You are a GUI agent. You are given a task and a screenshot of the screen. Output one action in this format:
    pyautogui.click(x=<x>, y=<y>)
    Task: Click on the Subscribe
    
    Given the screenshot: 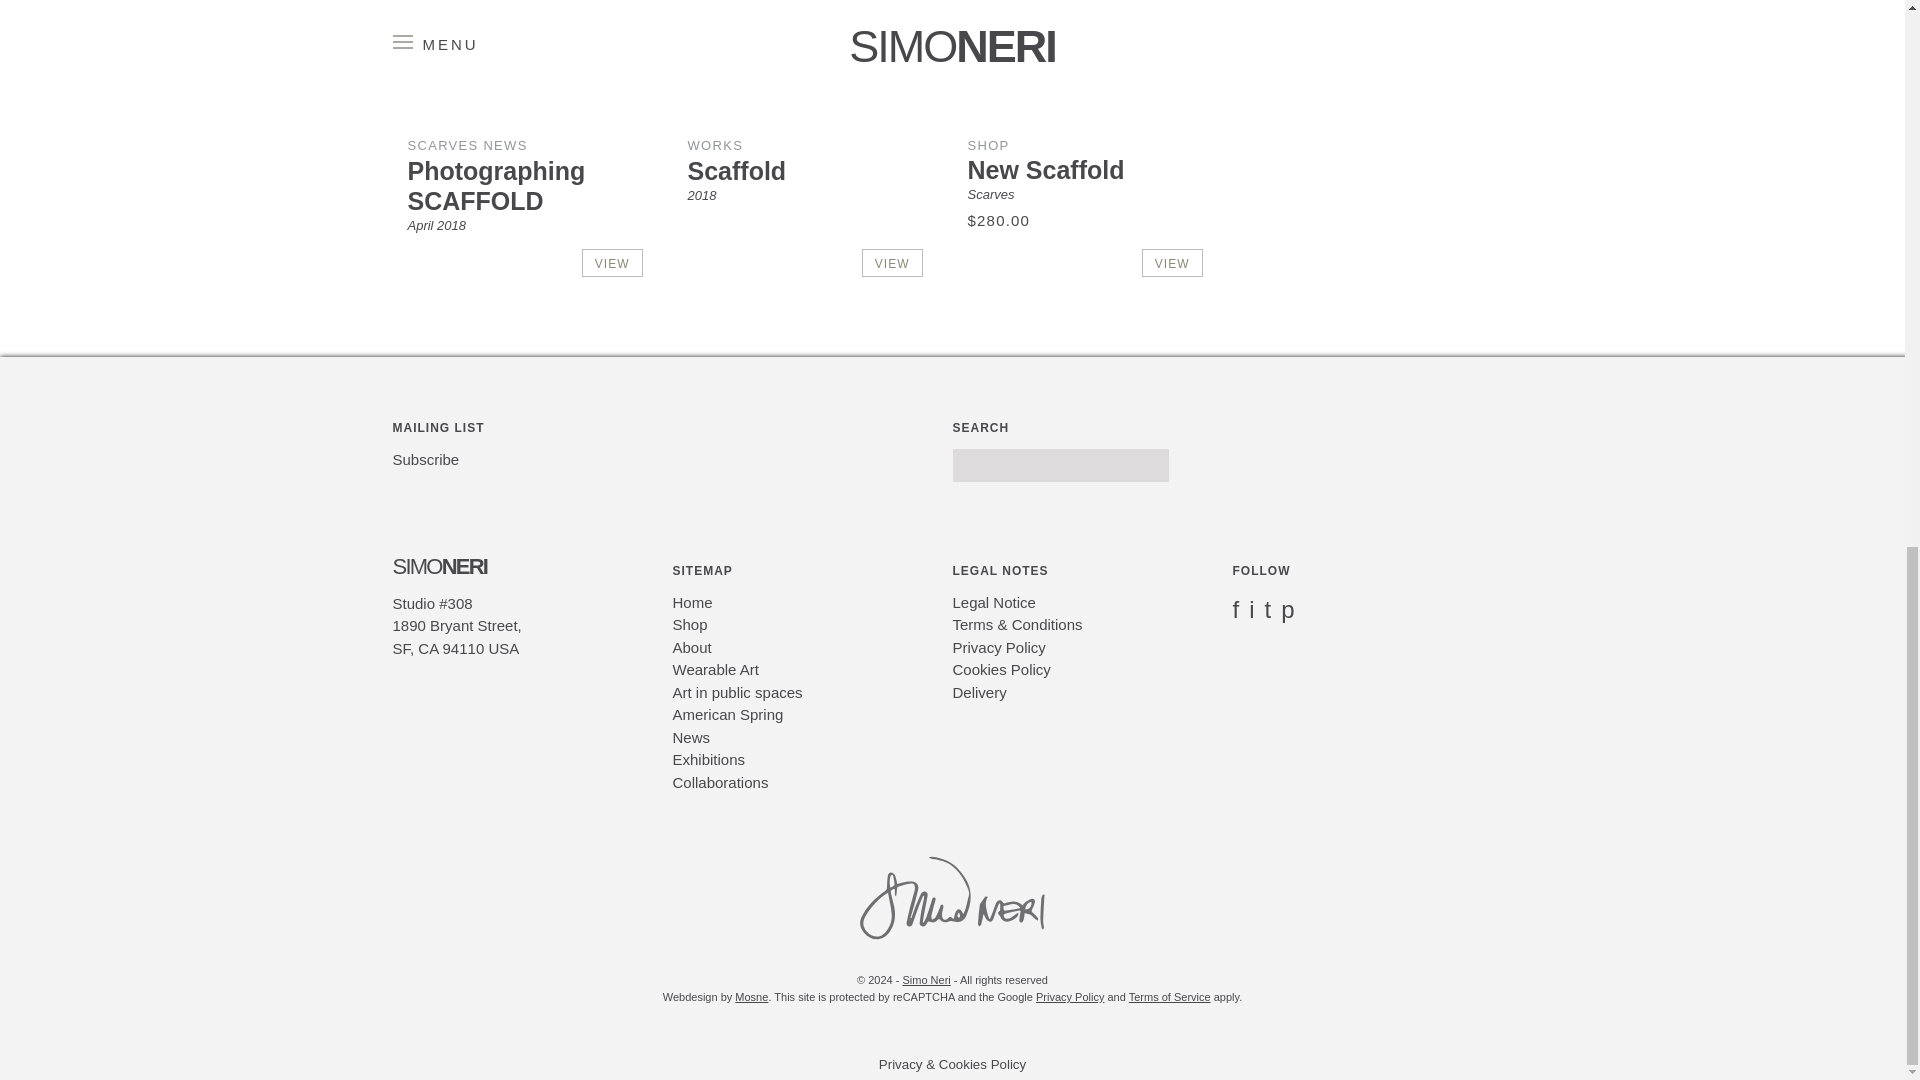 What is the action you would take?
    pyautogui.click(x=424, y=459)
    